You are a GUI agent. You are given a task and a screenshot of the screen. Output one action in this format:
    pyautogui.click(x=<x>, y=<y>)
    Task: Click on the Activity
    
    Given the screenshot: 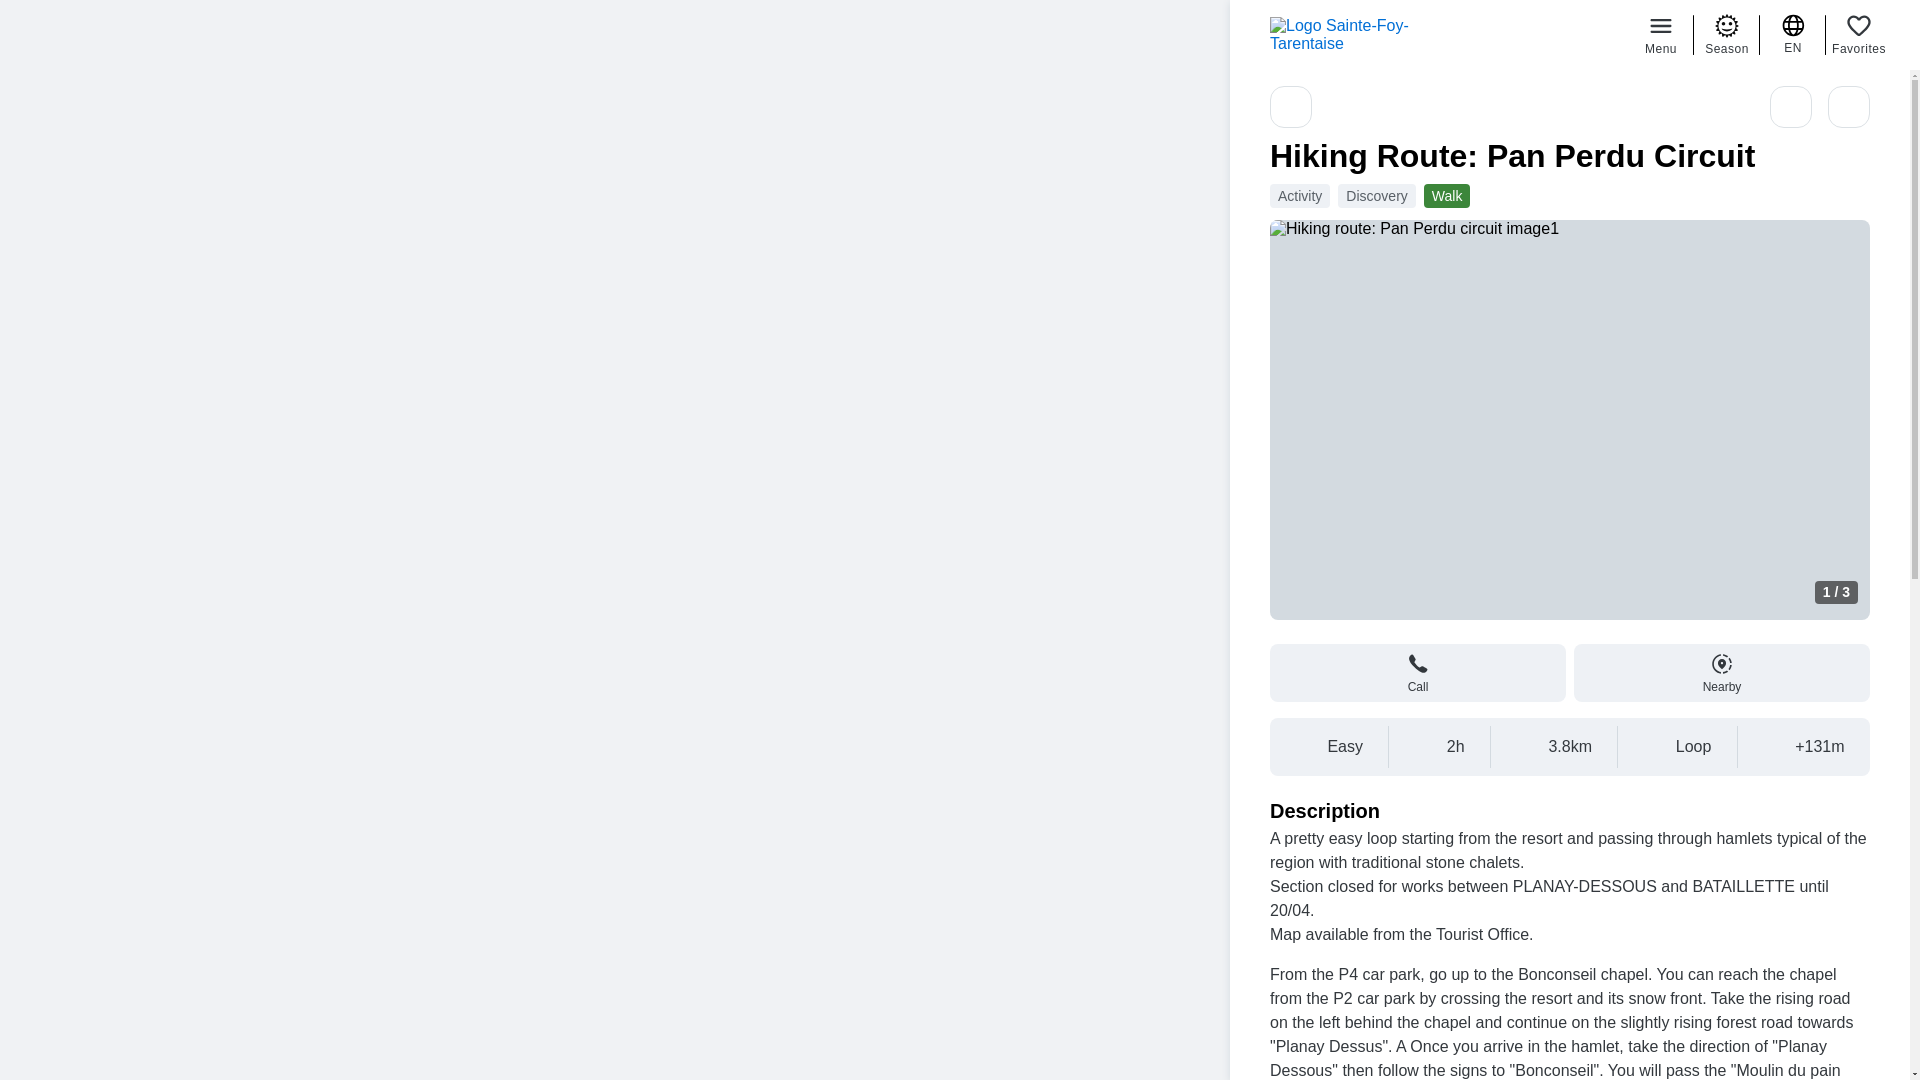 What is the action you would take?
    pyautogui.click(x=1300, y=196)
    